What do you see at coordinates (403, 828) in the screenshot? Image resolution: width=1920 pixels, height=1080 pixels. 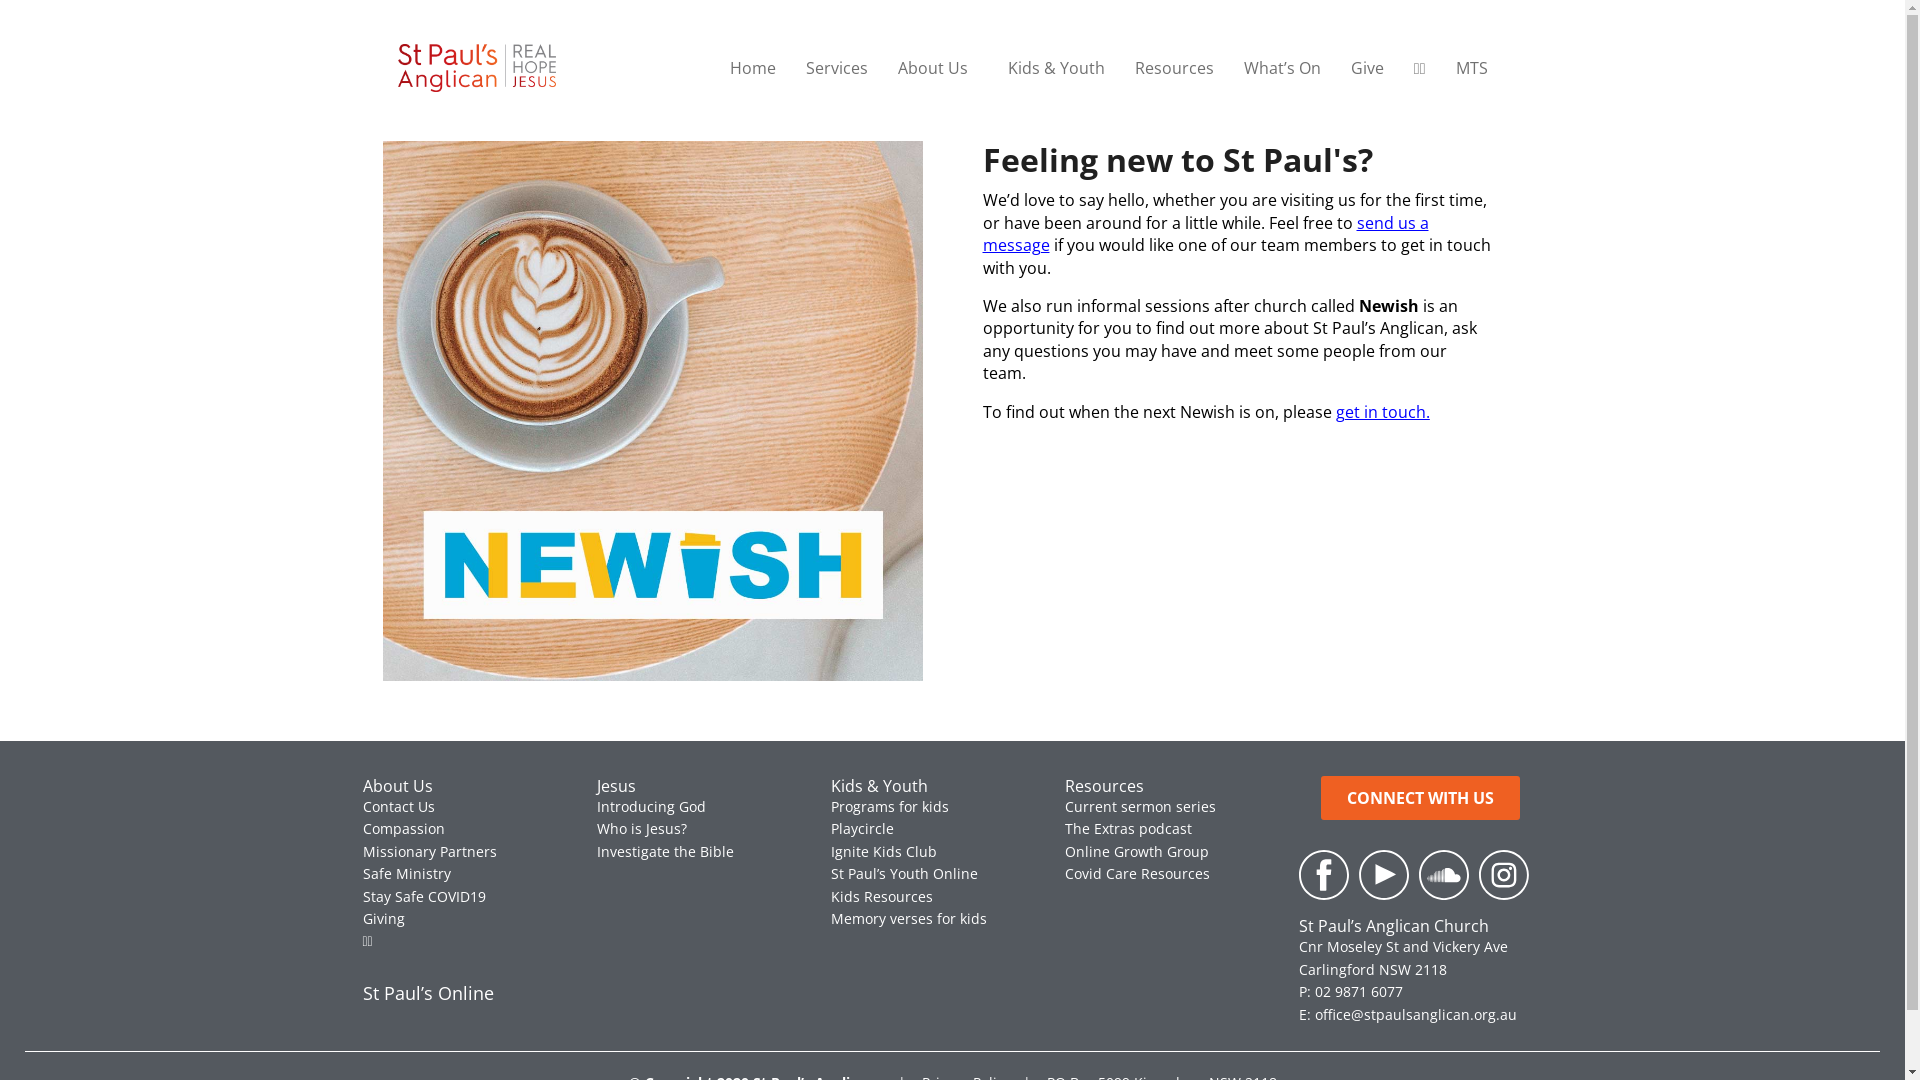 I see `Compassion` at bounding box center [403, 828].